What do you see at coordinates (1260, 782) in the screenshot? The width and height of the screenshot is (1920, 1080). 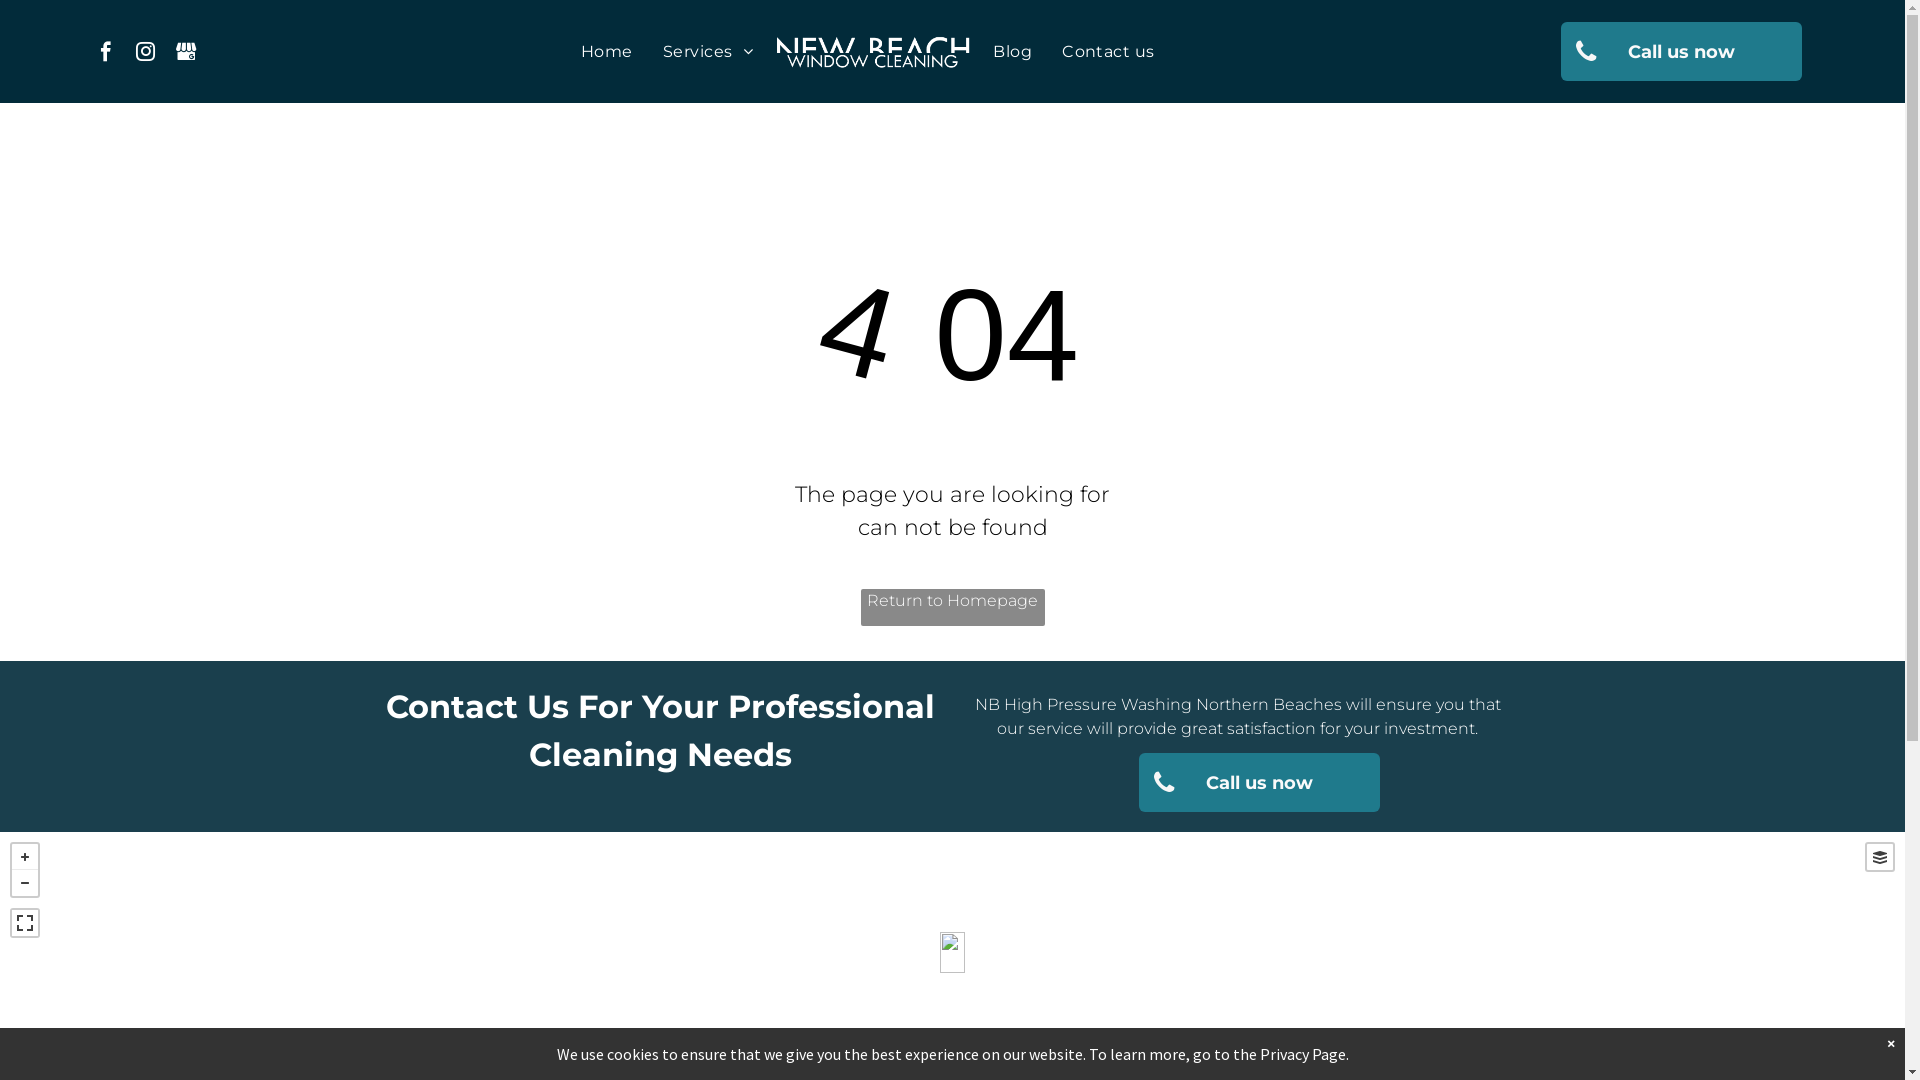 I see `Call us now` at bounding box center [1260, 782].